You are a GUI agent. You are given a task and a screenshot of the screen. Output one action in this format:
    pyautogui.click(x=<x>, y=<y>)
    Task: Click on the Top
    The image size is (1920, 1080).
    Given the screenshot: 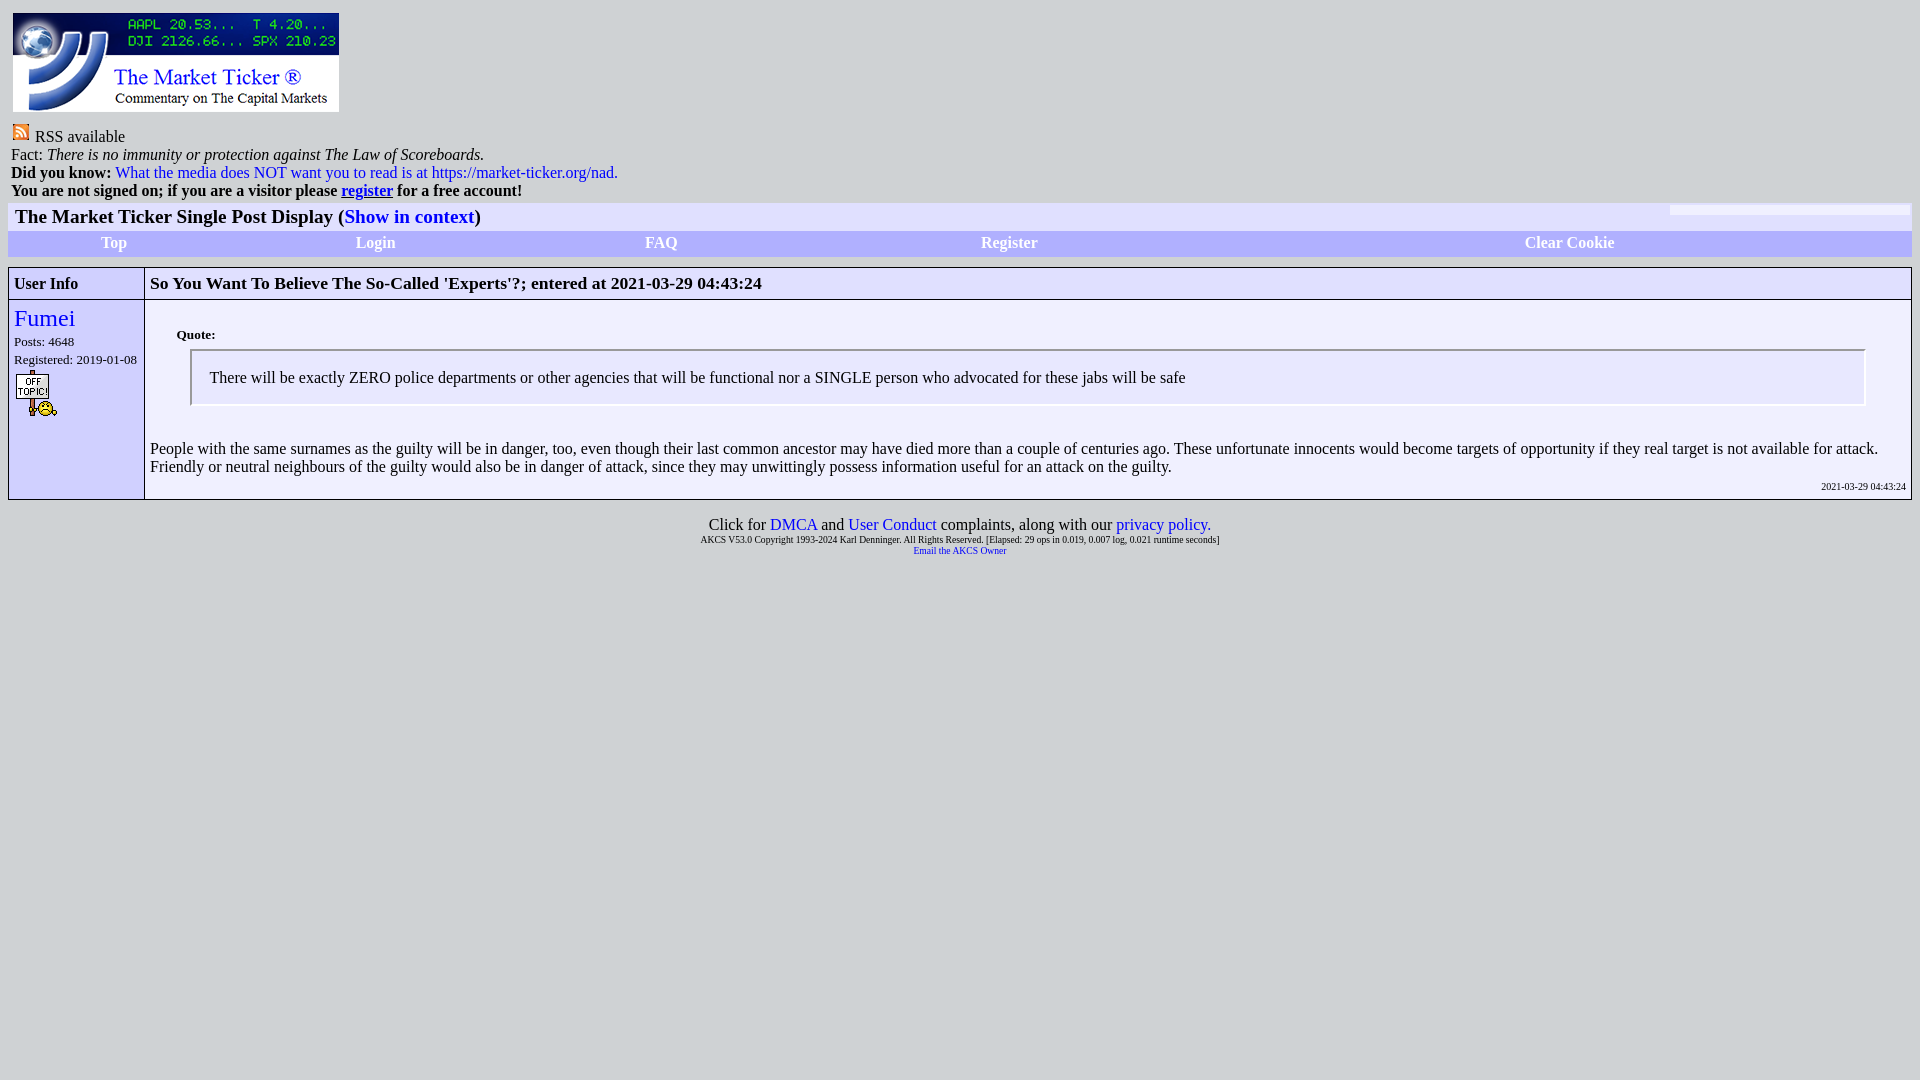 What is the action you would take?
    pyautogui.click(x=114, y=242)
    